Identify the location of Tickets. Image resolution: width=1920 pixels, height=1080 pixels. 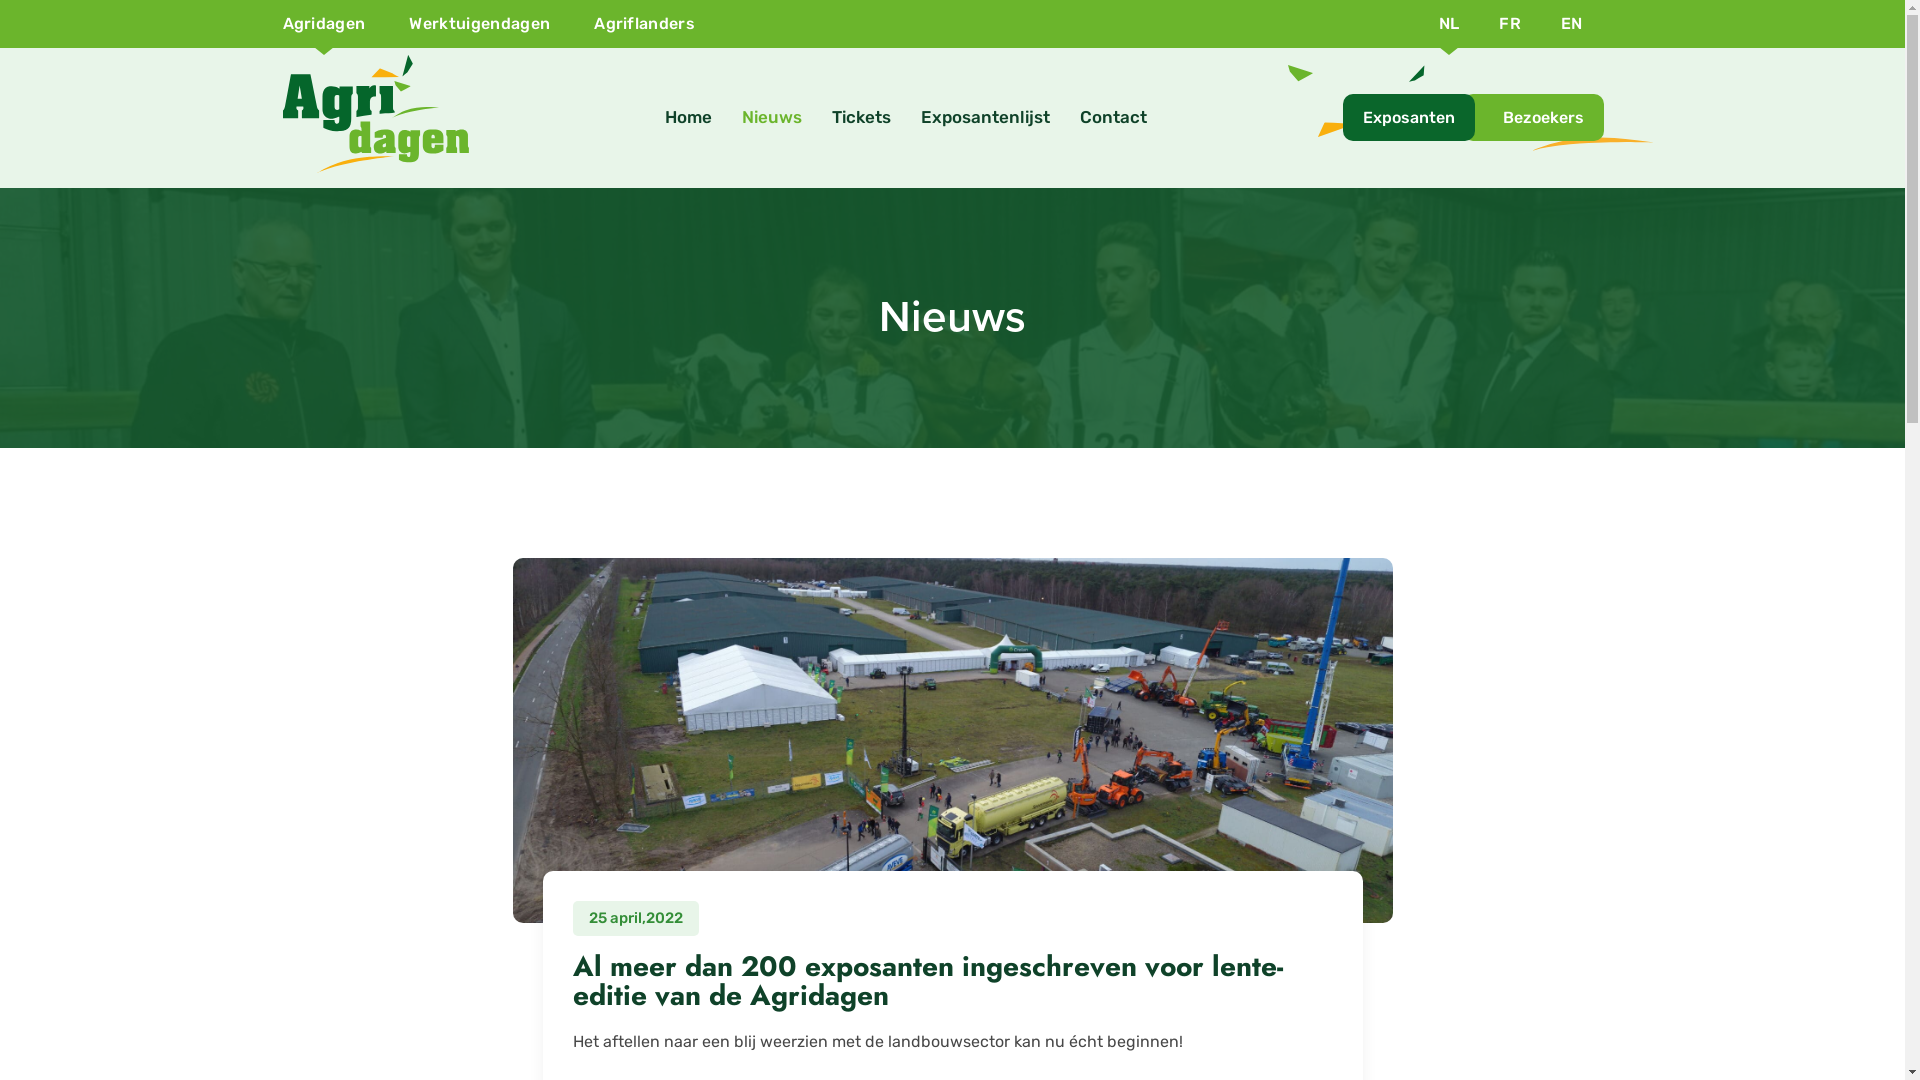
(860, 117).